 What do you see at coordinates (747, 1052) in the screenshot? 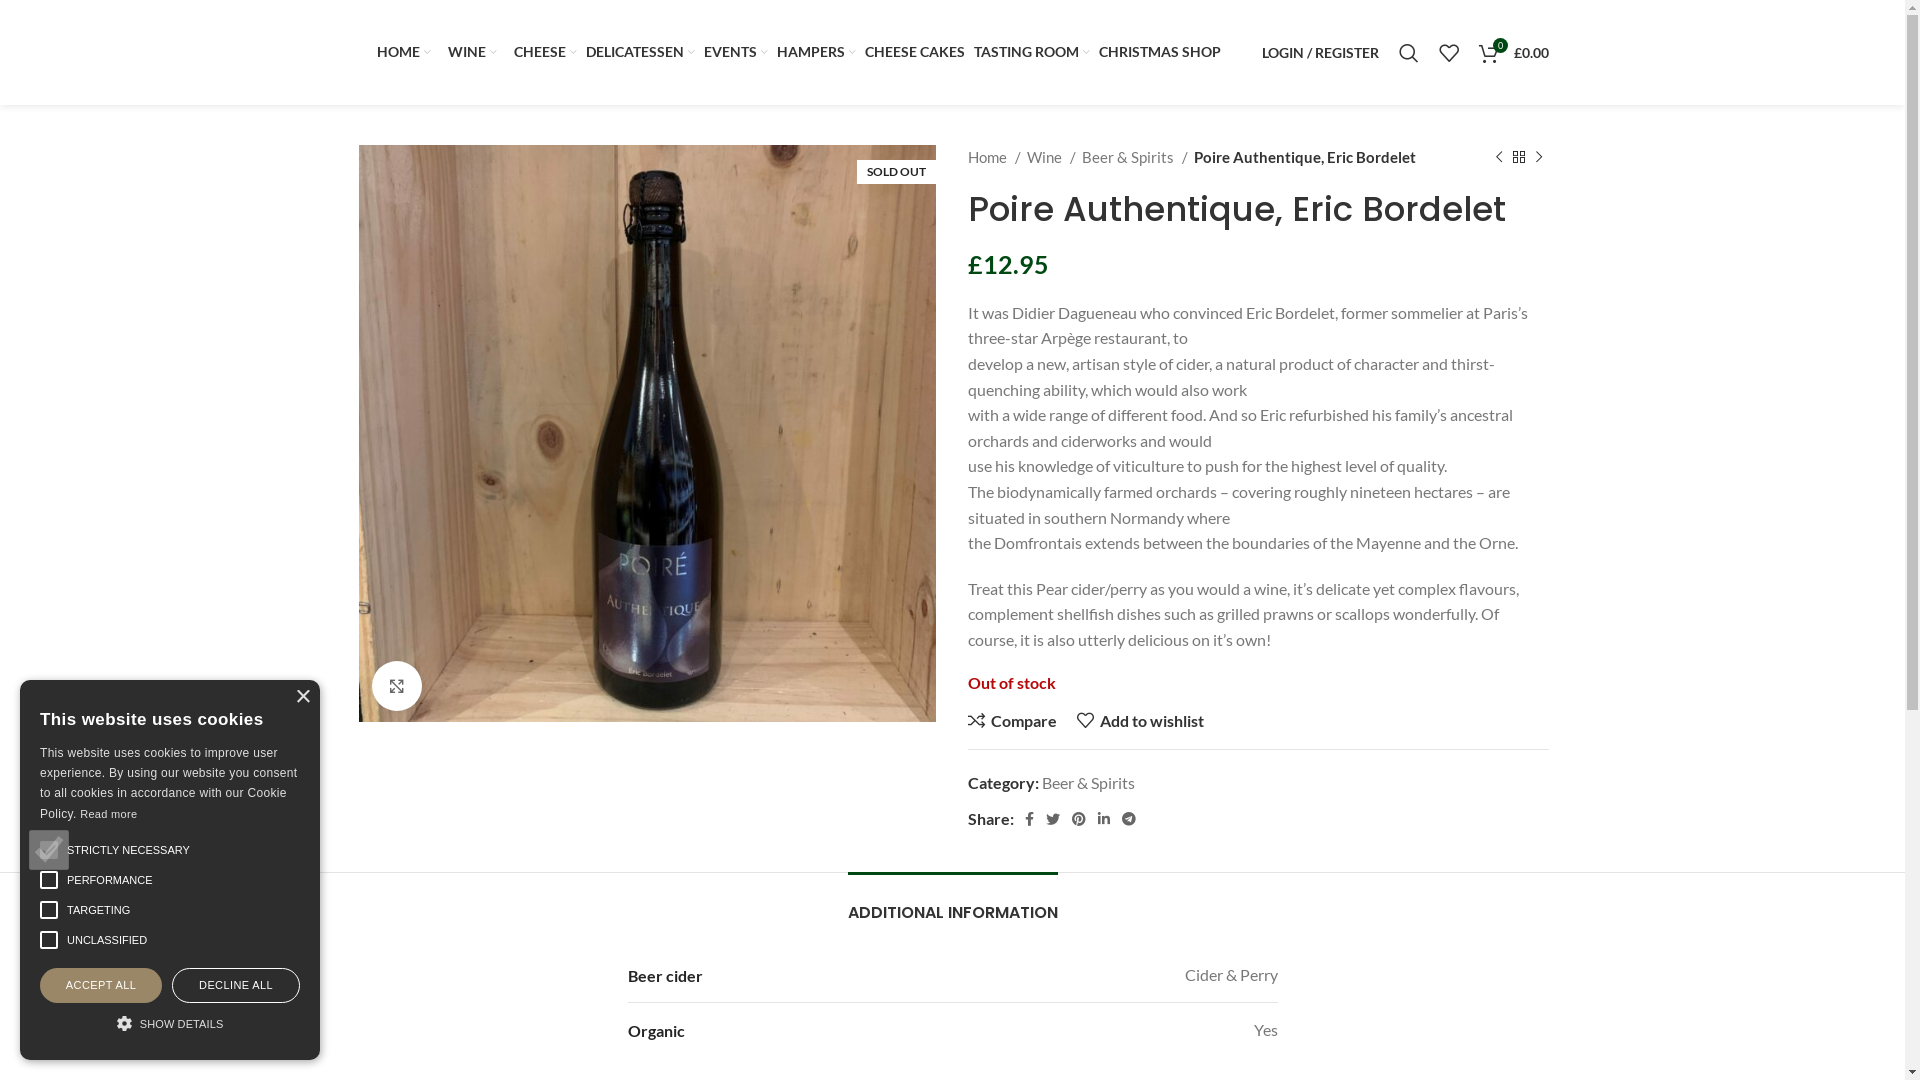
I see `YostratO Ltd` at bounding box center [747, 1052].